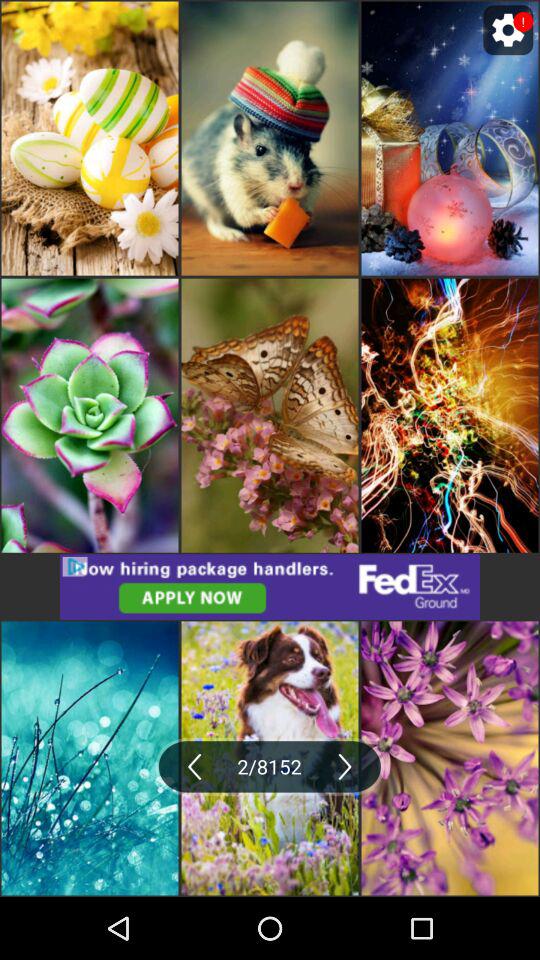 Image resolution: width=540 pixels, height=960 pixels. I want to click on advertisement, so click(270, 586).